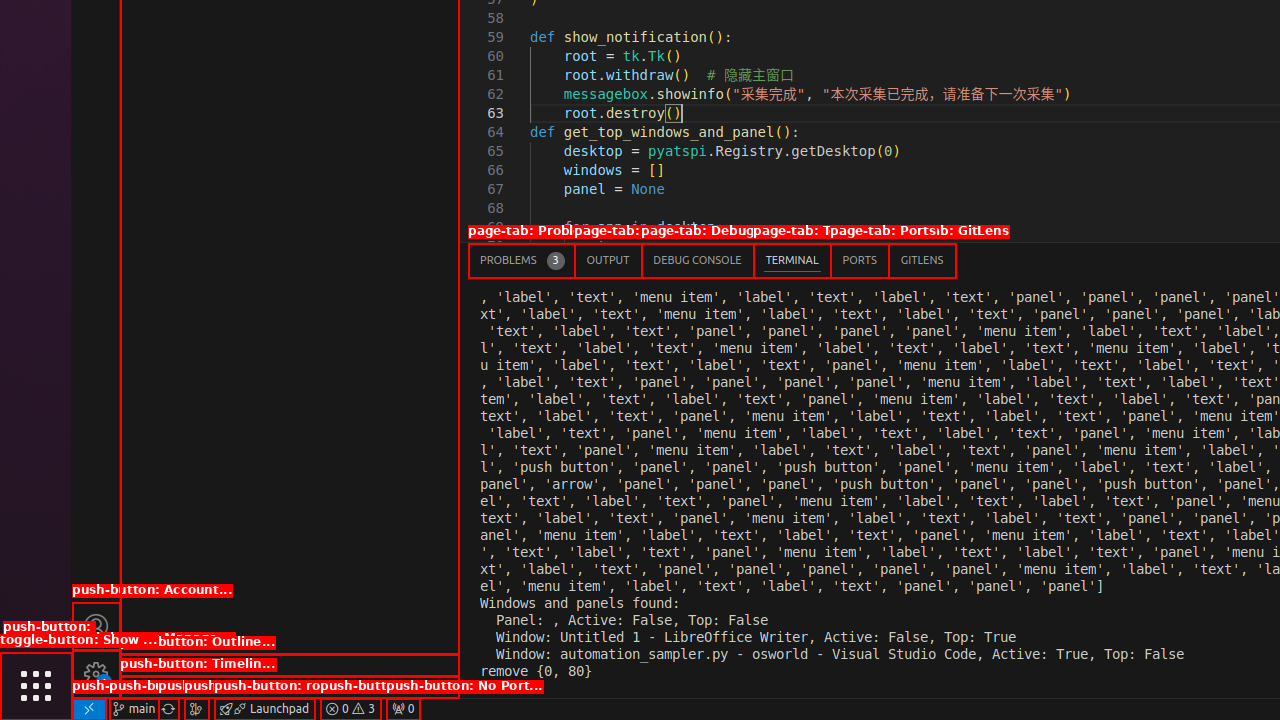 This screenshot has height=720, width=1280. I want to click on Warnings: 3, so click(350, 709).